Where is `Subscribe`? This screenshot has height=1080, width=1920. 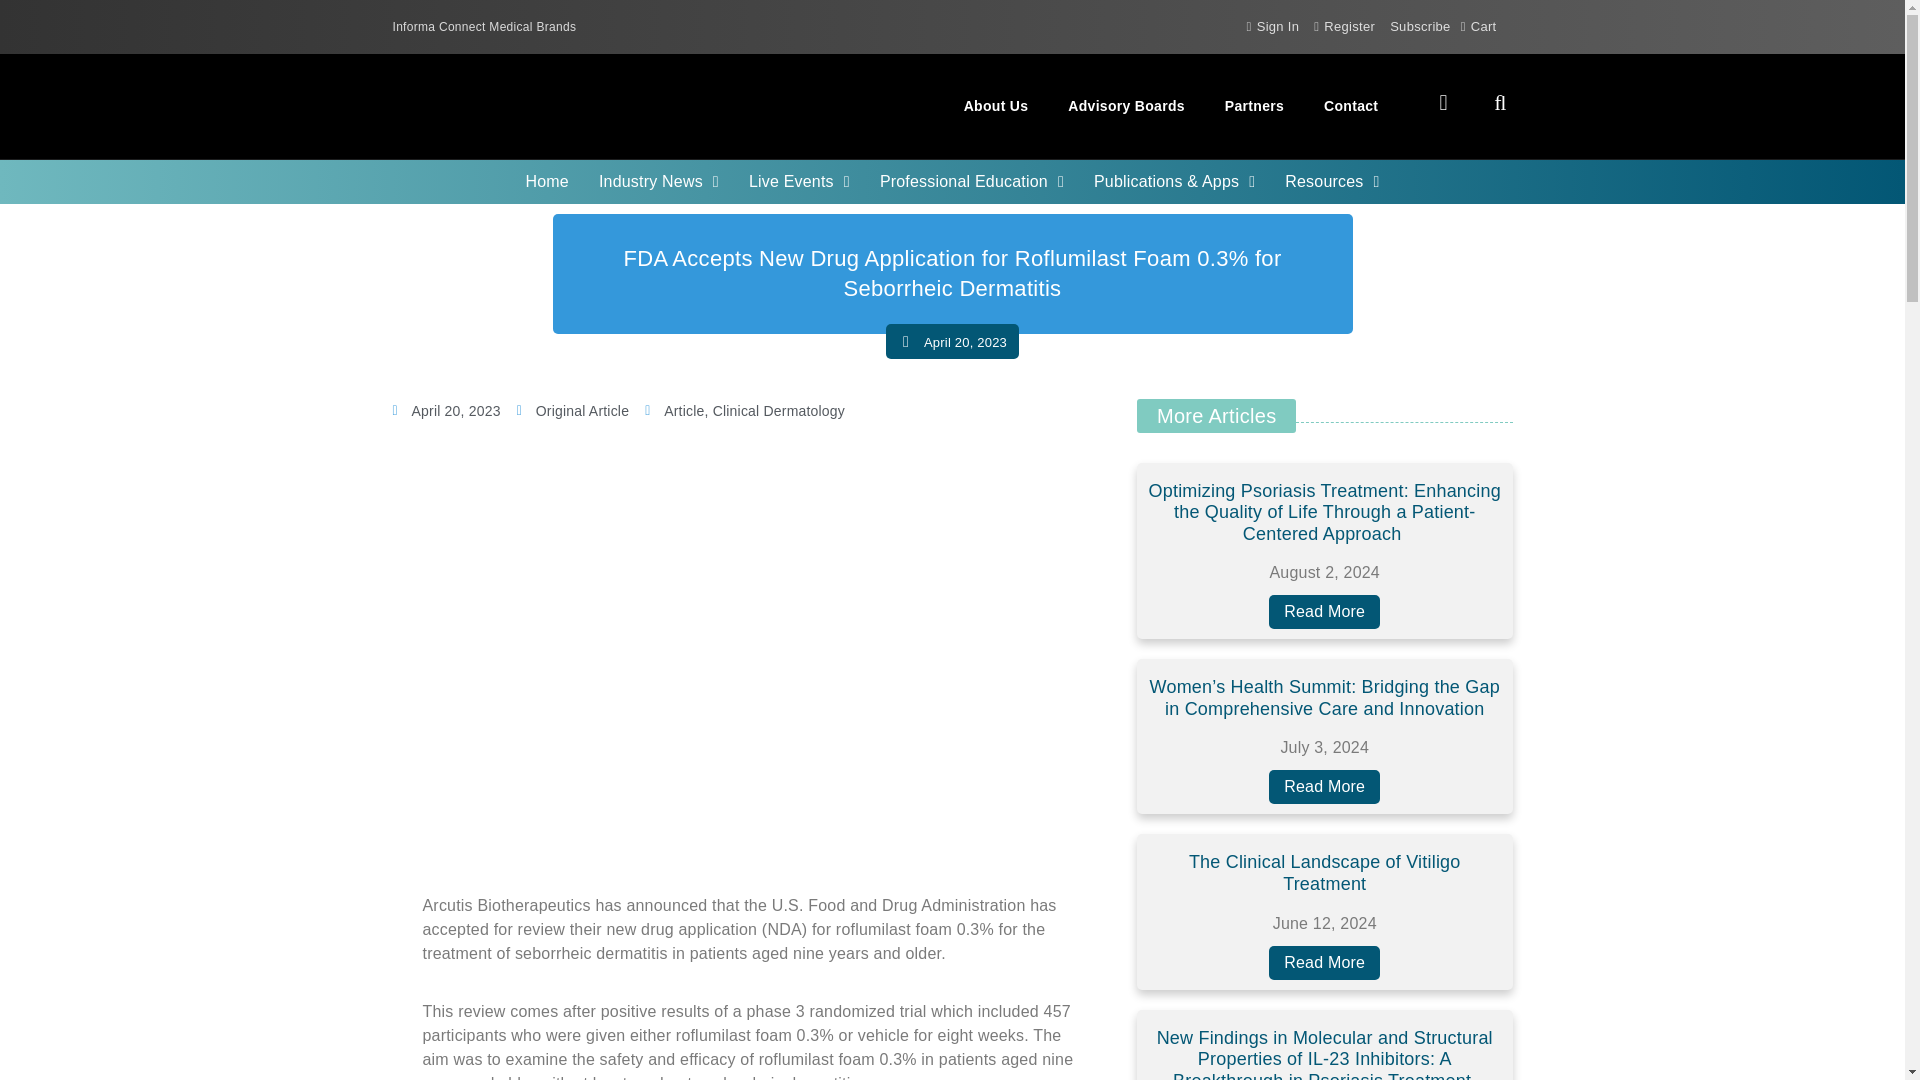
Subscribe is located at coordinates (1420, 26).